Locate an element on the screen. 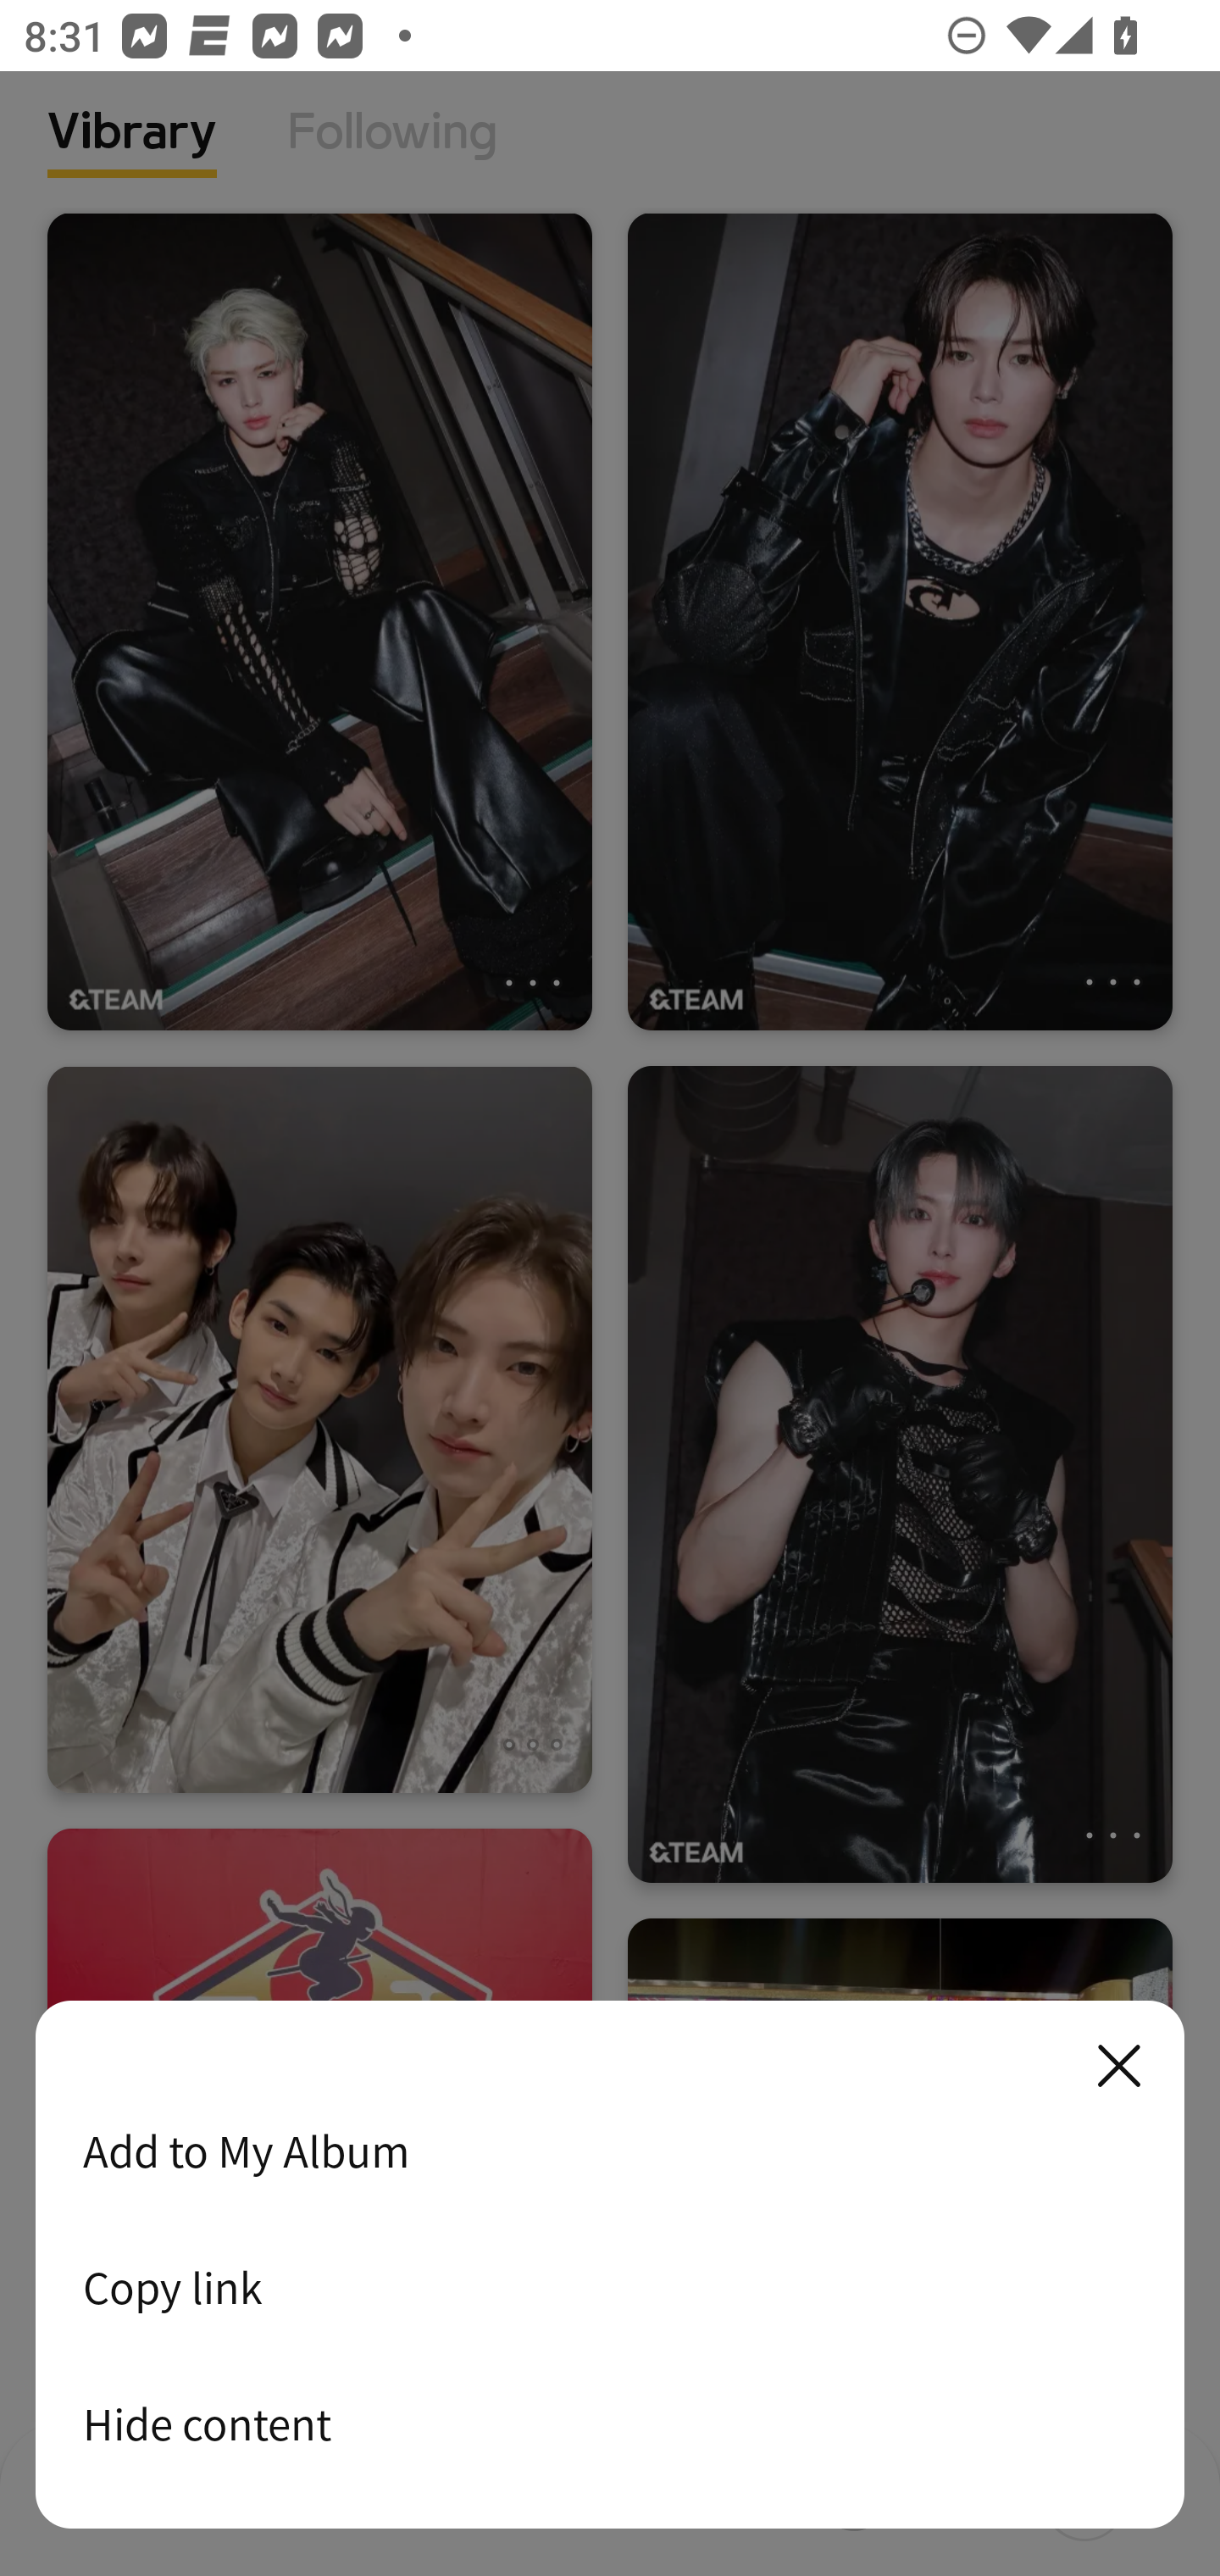 This screenshot has height=2576, width=1220. Hide content is located at coordinates (610, 2423).